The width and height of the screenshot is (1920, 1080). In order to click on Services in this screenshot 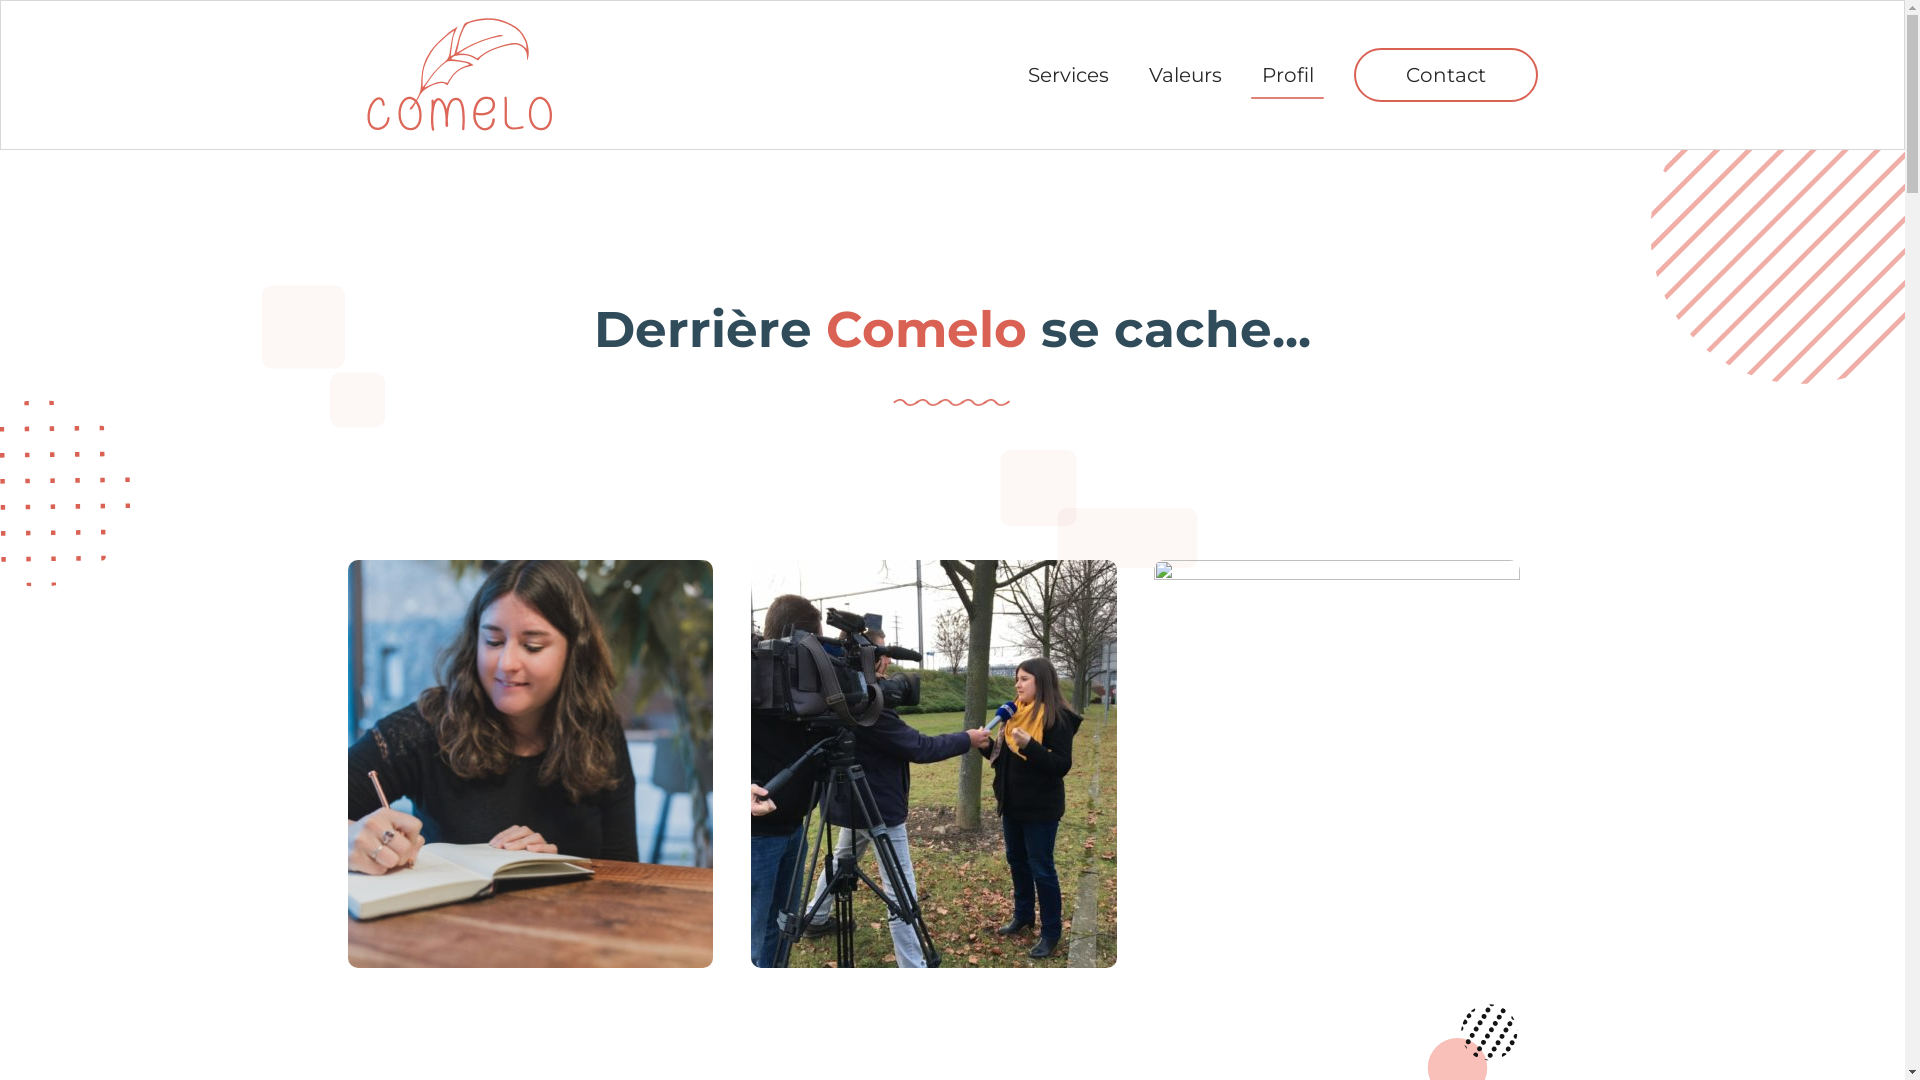, I will do `click(1068, 75)`.